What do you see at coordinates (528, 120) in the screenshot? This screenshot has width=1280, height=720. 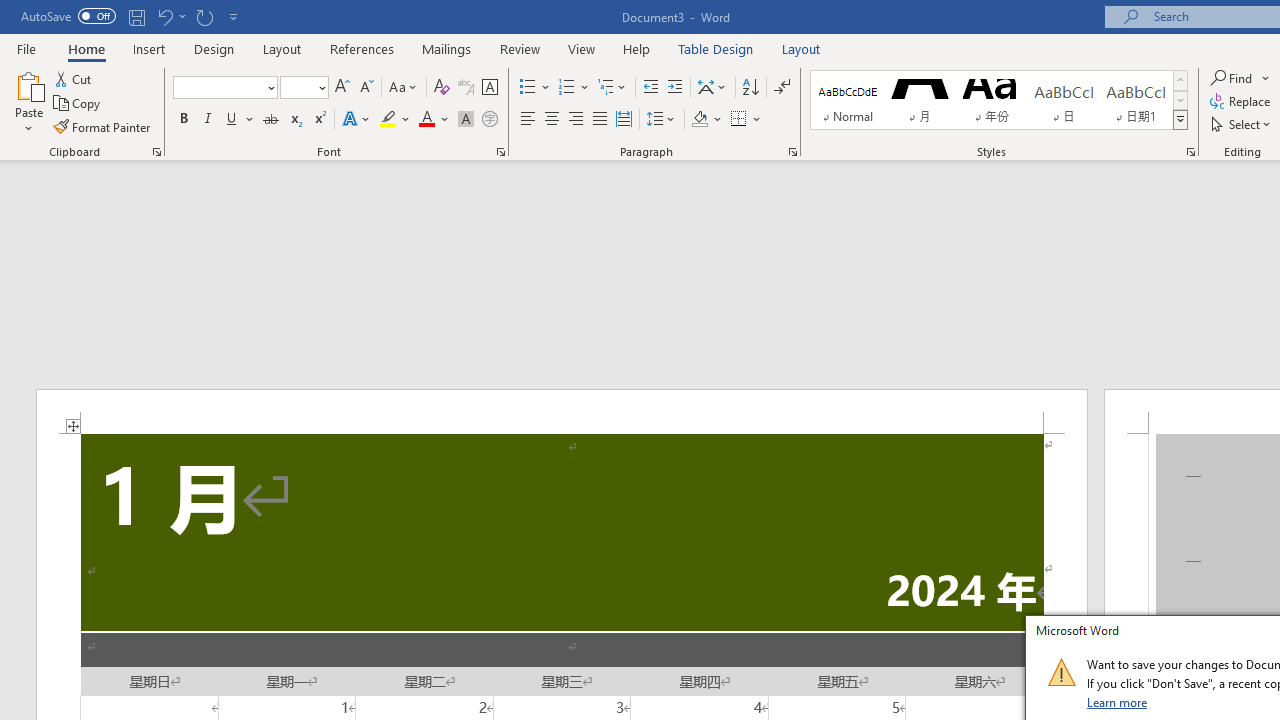 I see `Align Left` at bounding box center [528, 120].